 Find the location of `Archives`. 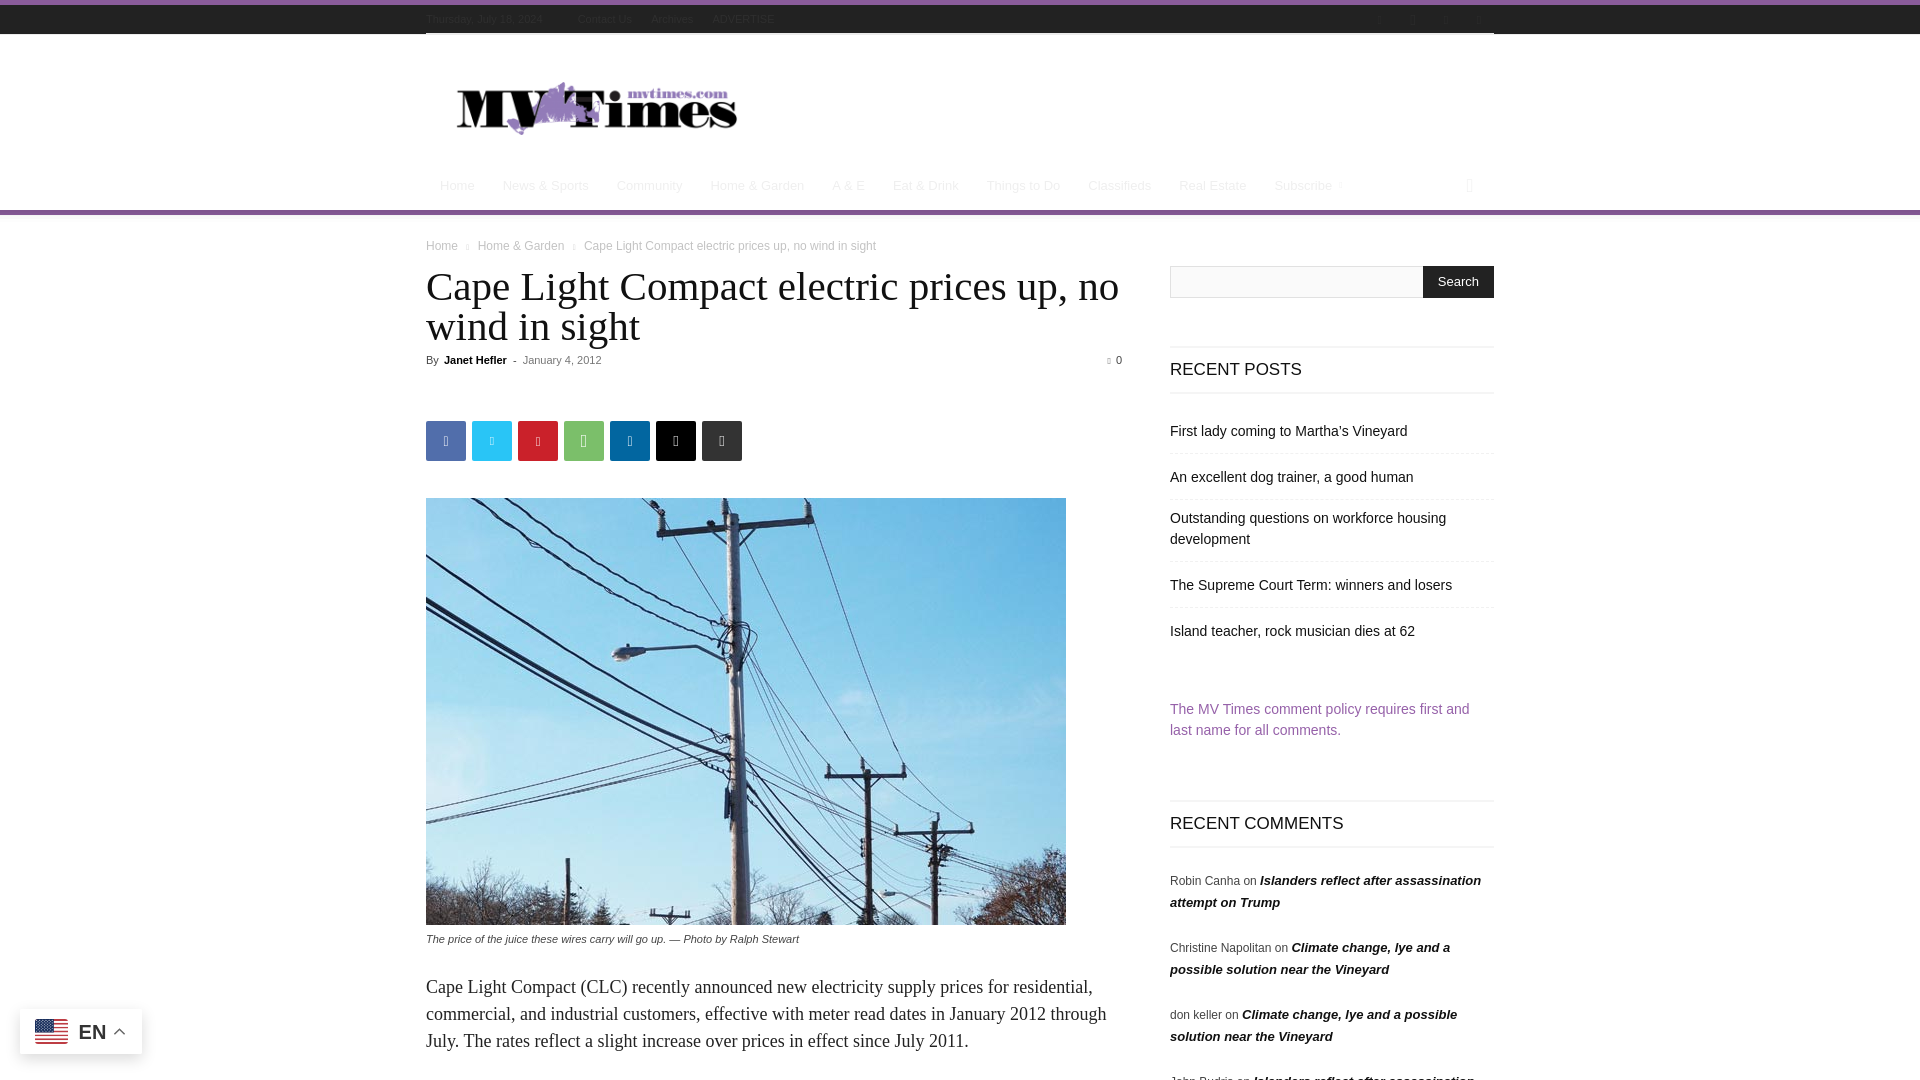

Archives is located at coordinates (672, 18).